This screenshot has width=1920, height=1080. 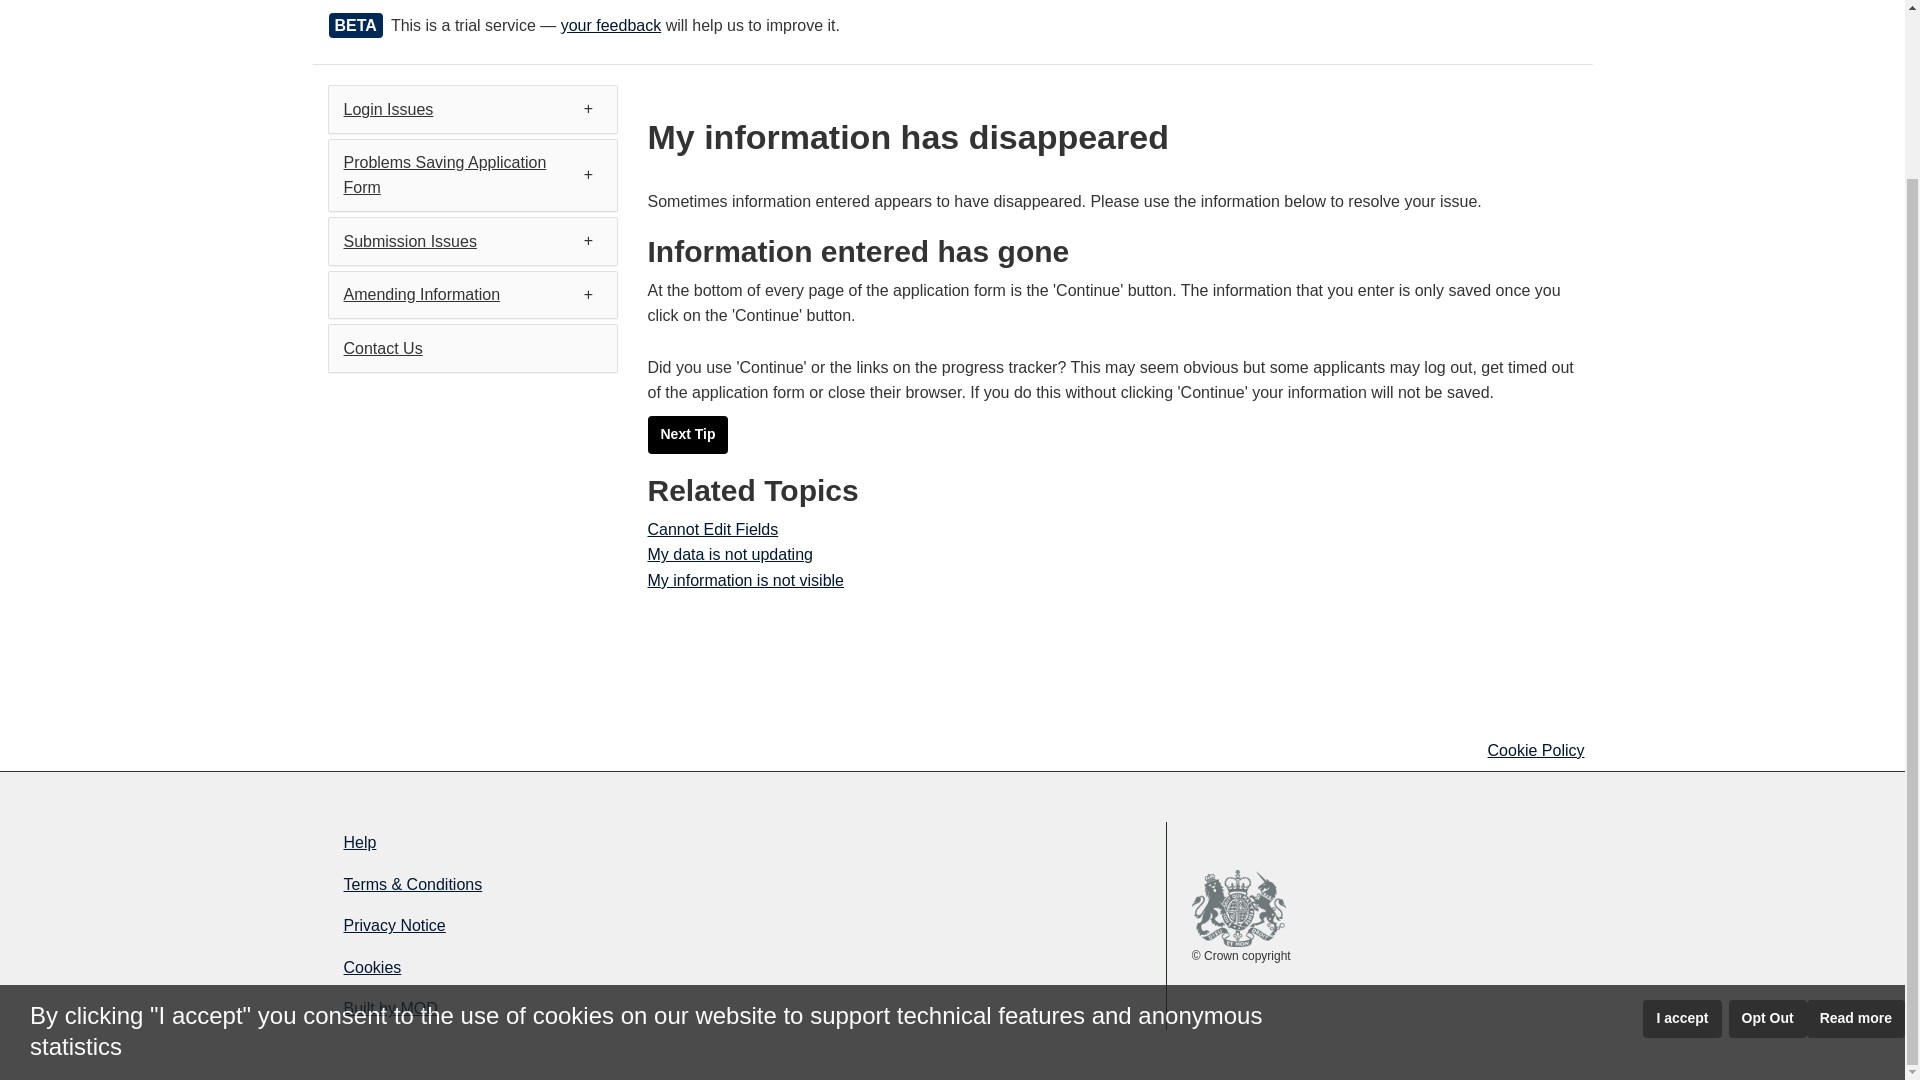 What do you see at coordinates (388, 109) in the screenshot?
I see `Login Issues` at bounding box center [388, 109].